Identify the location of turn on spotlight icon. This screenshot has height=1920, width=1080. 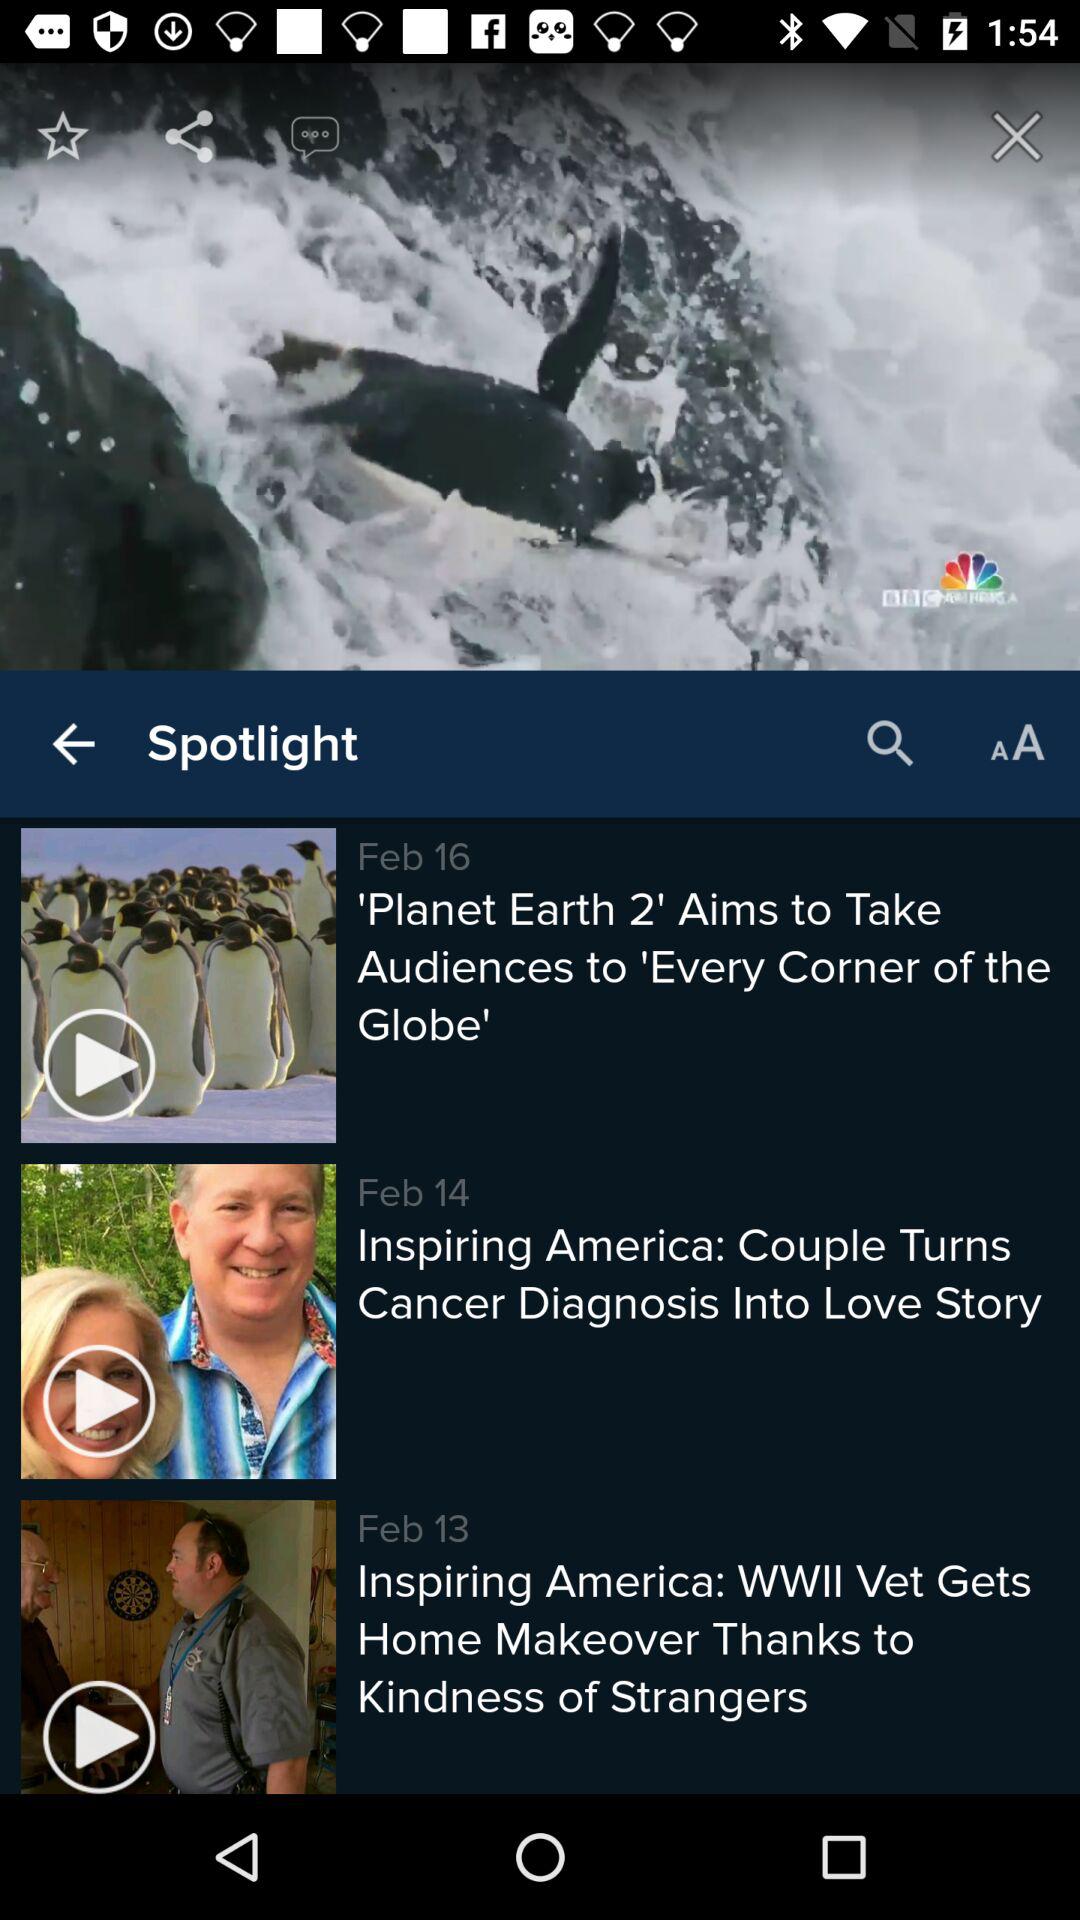
(252, 744).